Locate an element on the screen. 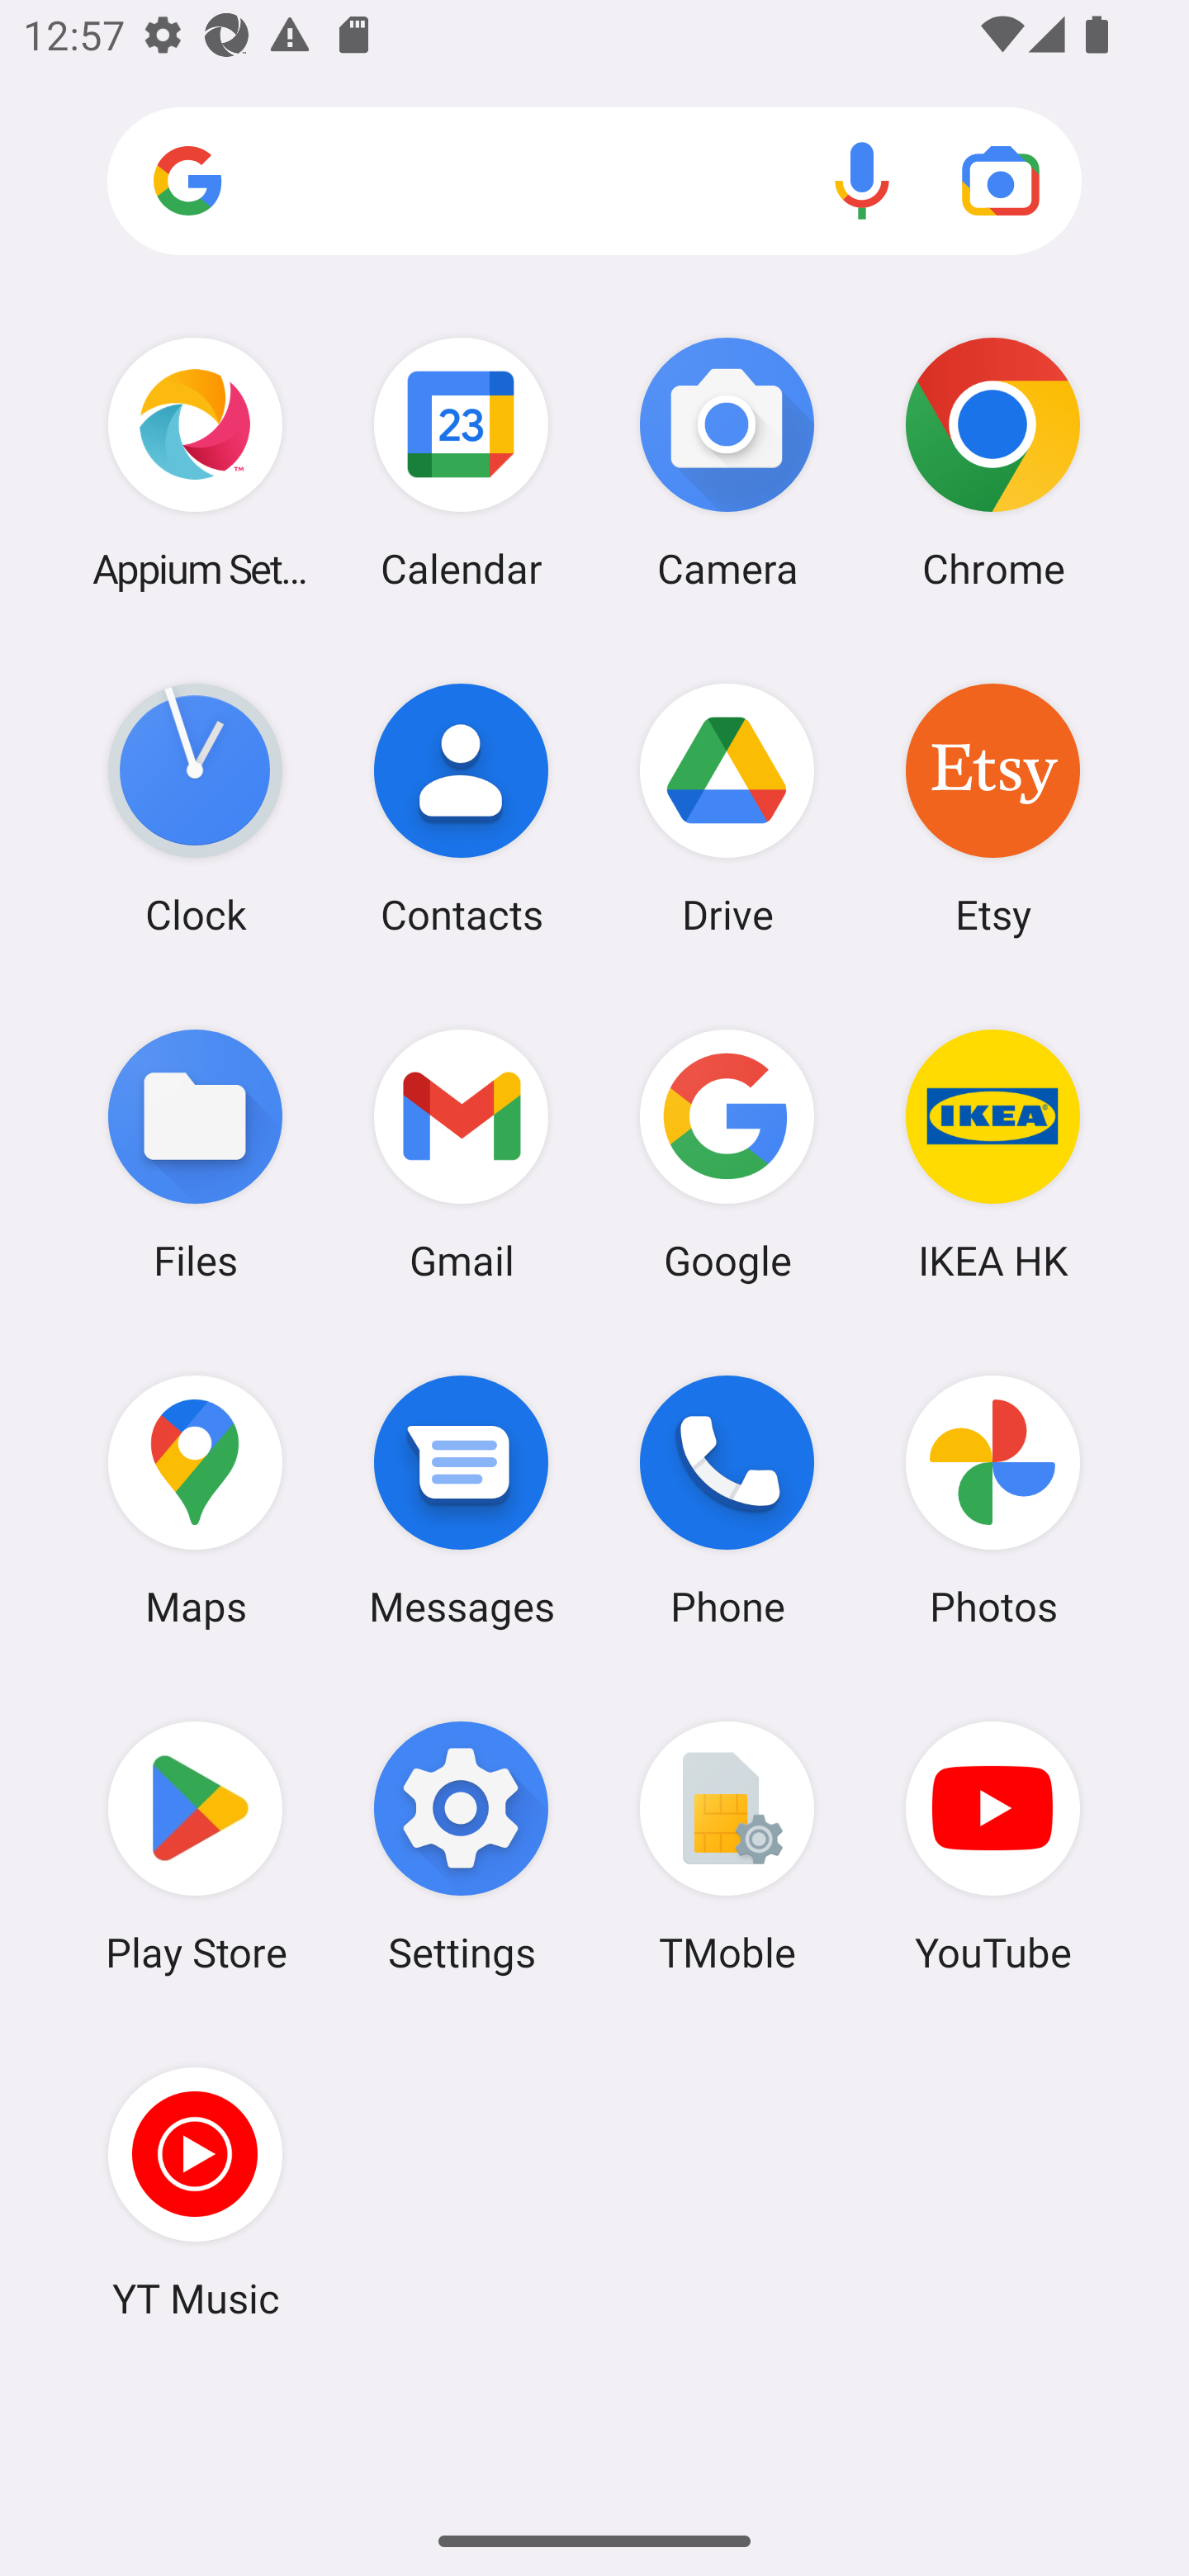 The height and width of the screenshot is (2576, 1189). Voice search is located at coordinates (862, 180).